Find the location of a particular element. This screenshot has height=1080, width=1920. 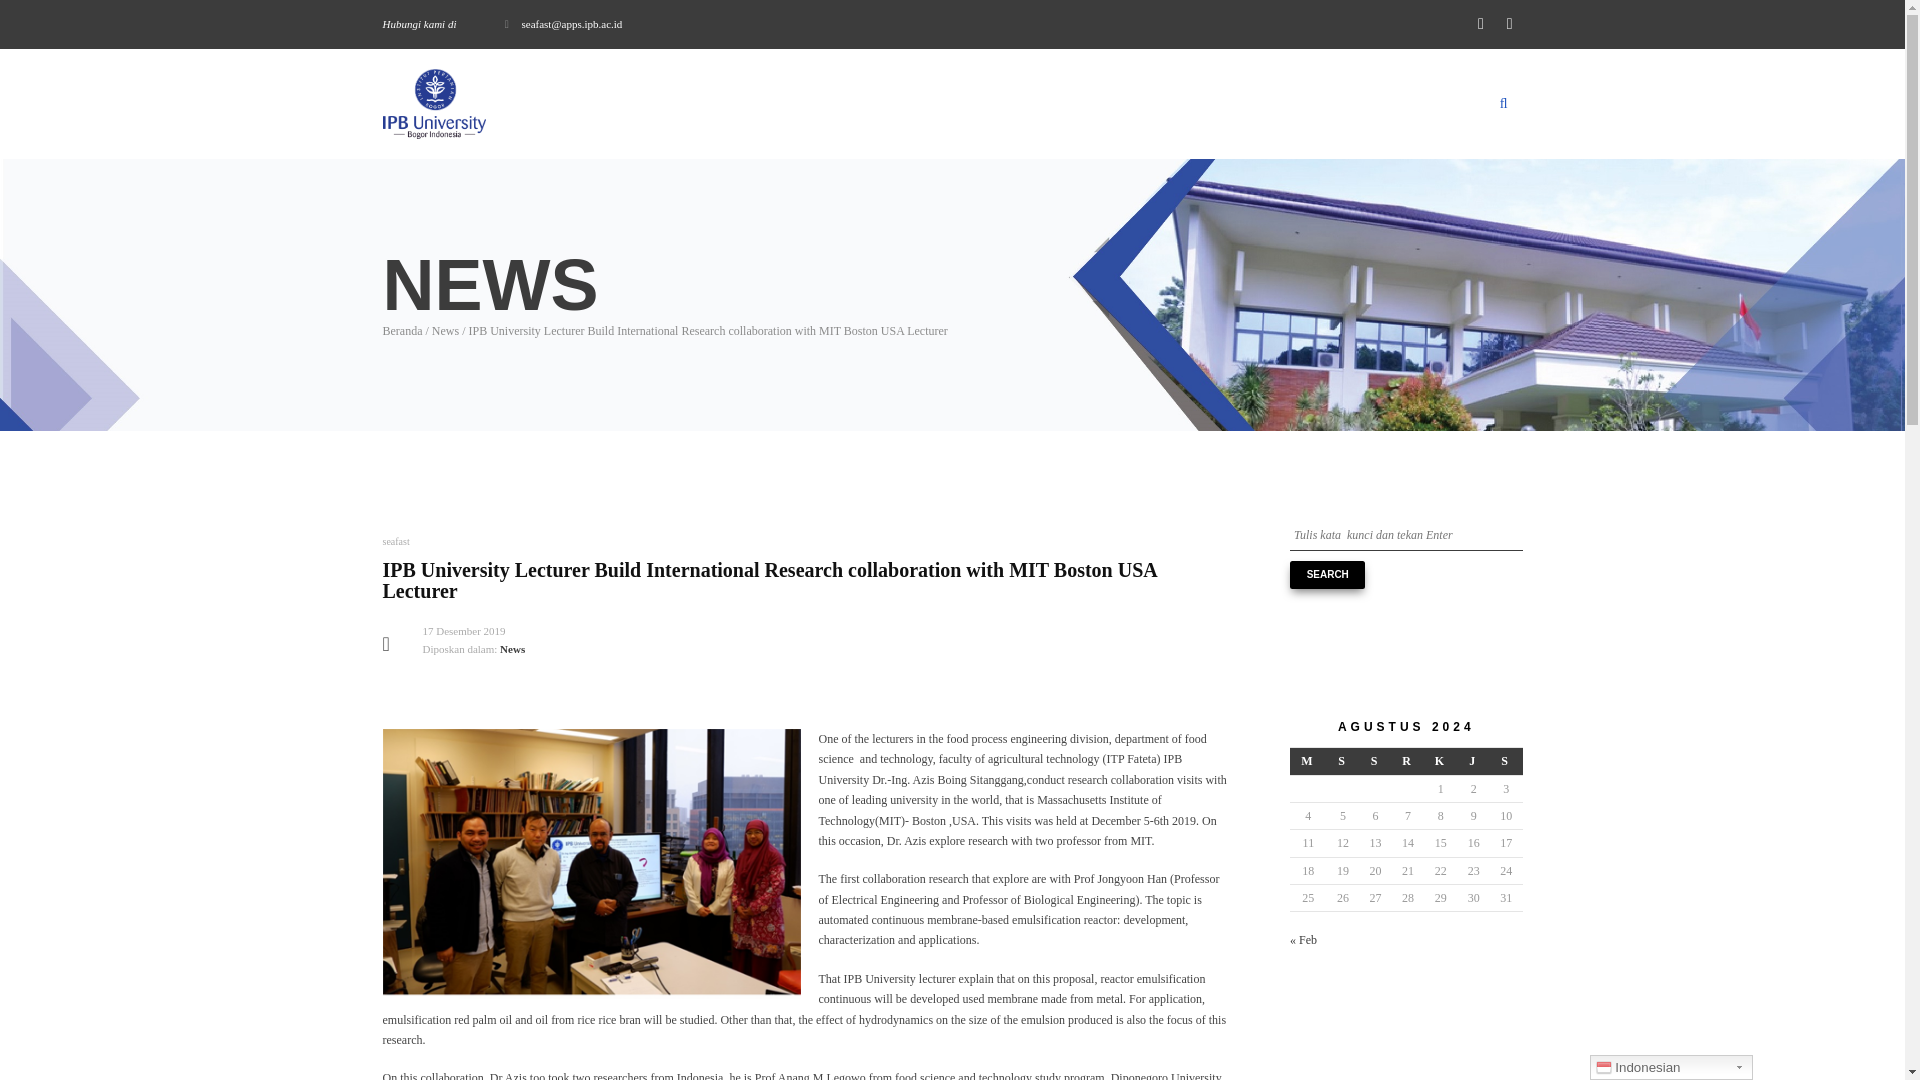

seafast is located at coordinates (395, 540).